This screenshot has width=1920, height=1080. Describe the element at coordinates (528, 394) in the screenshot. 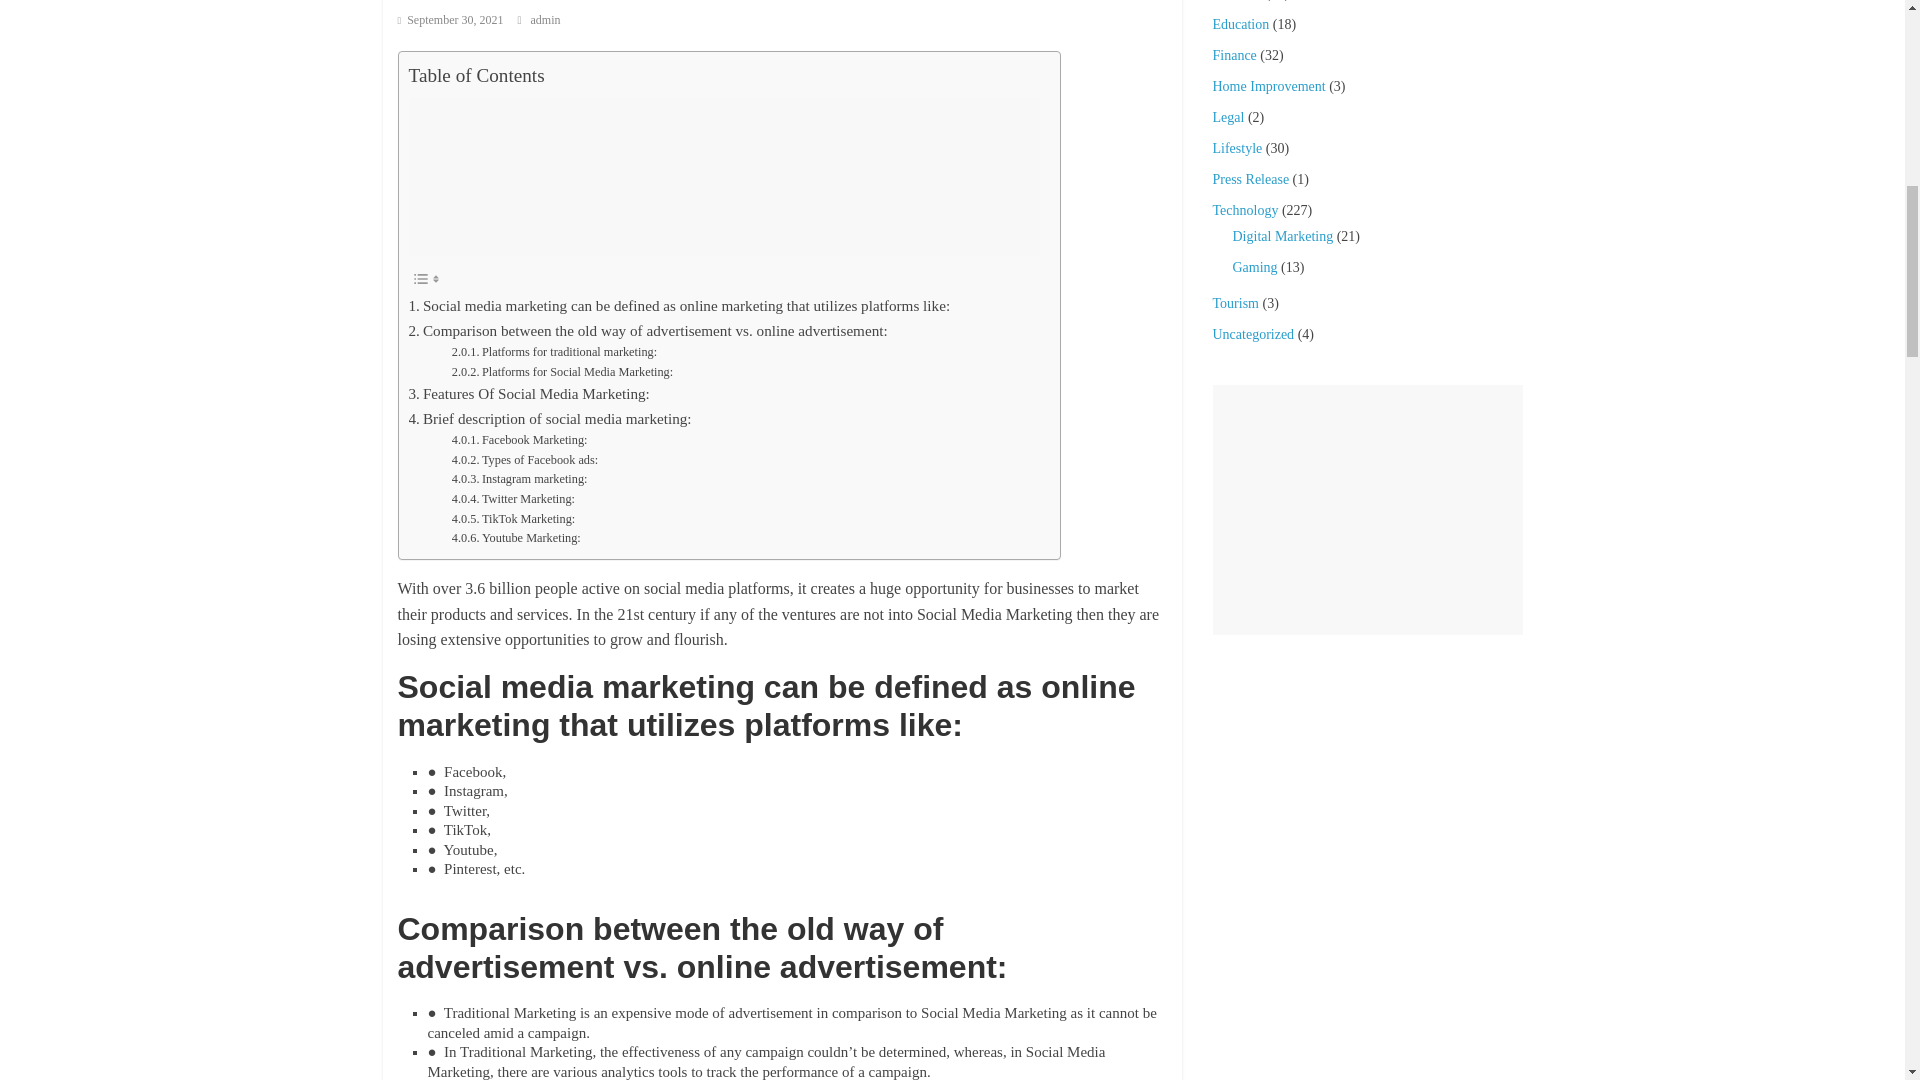

I see `Features Of Social Media Marketing:` at that location.